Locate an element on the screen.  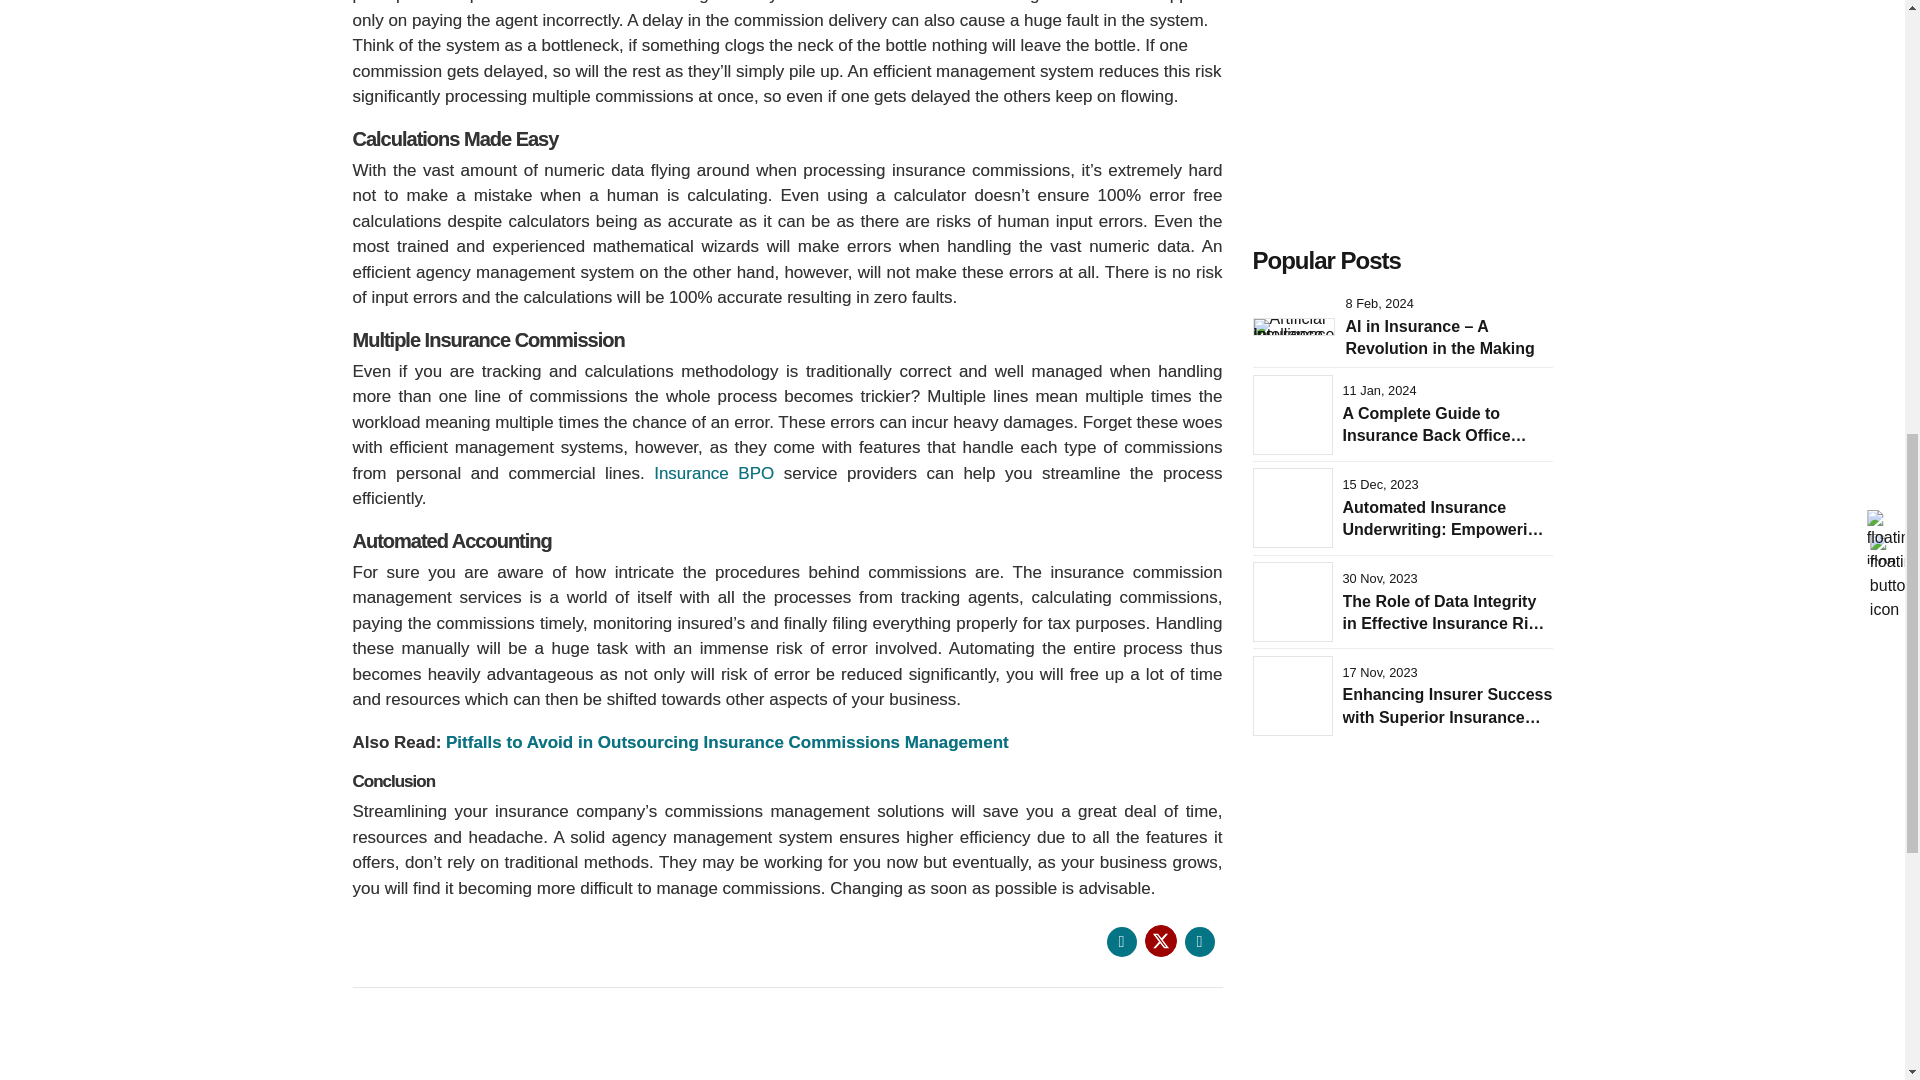
Share on Facebook is located at coordinates (1120, 941).